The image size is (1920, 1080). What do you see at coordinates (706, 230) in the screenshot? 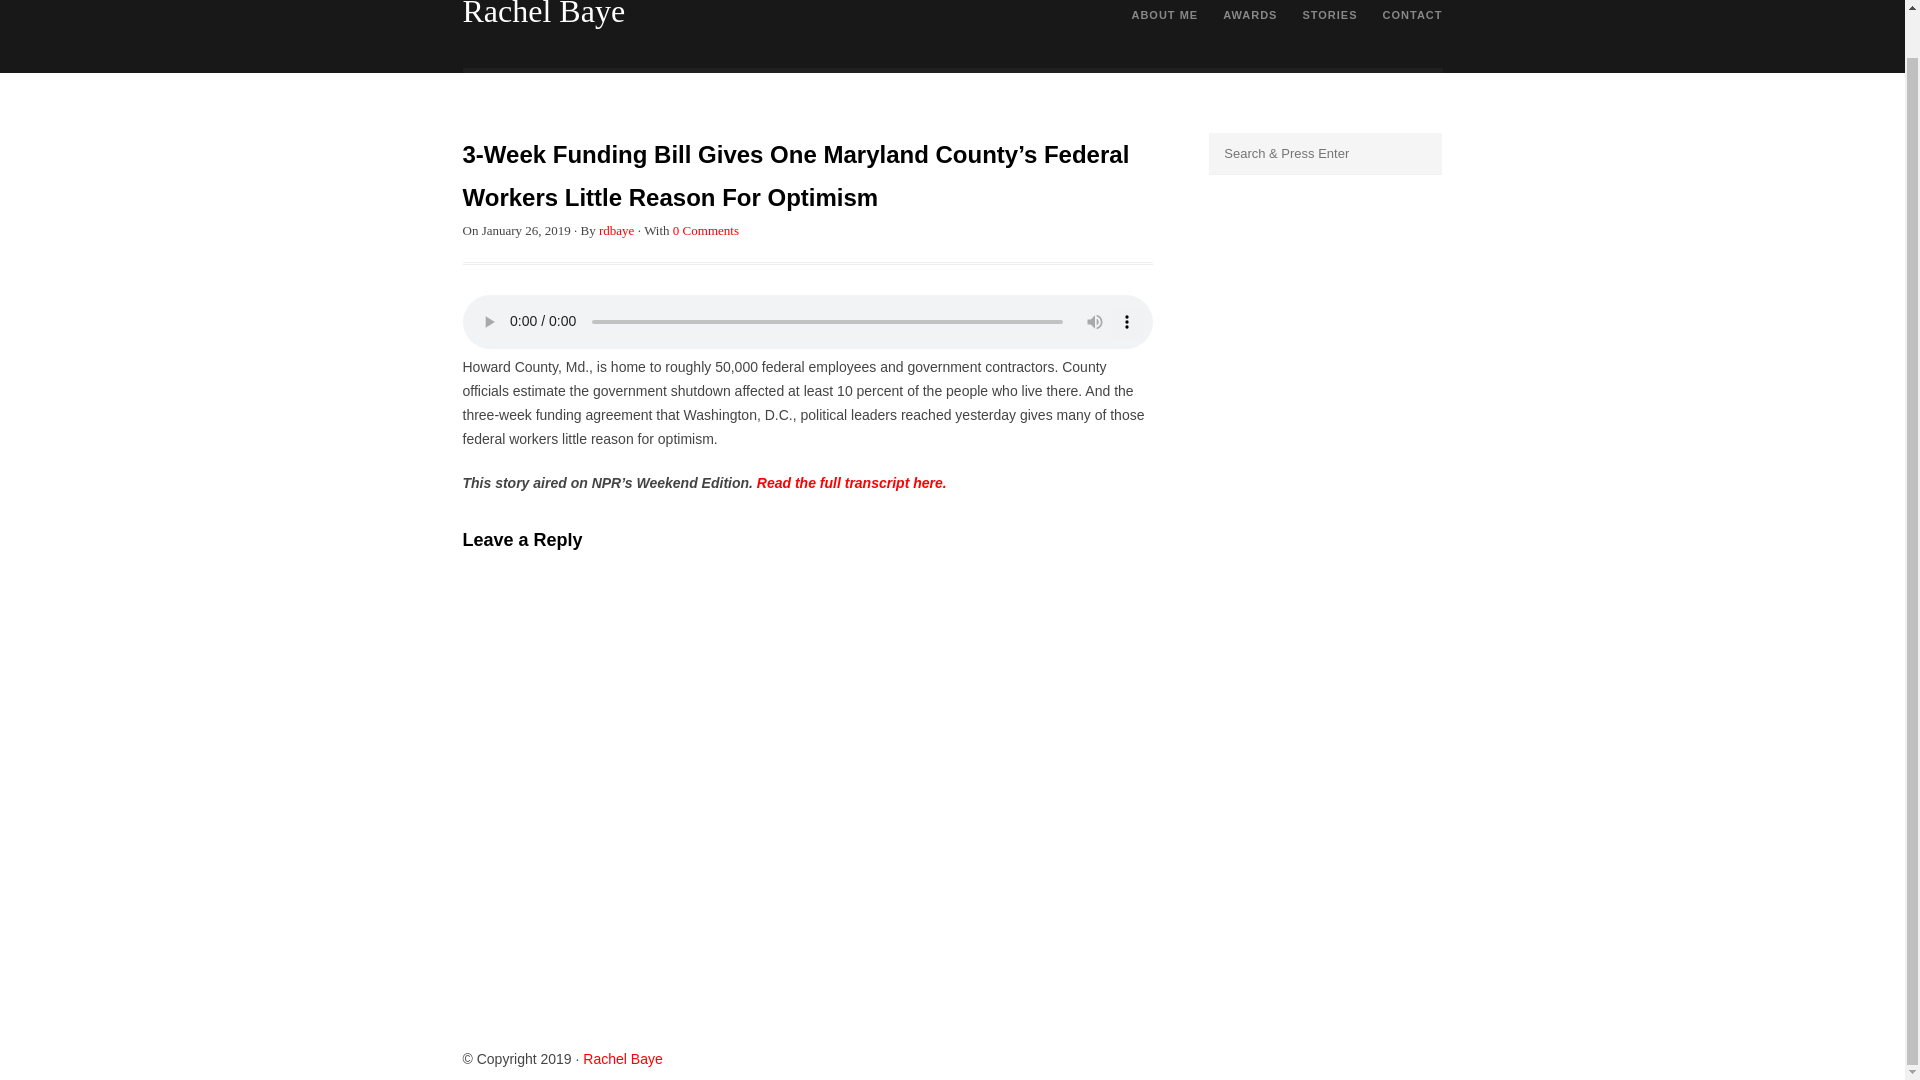
I see `0 Comments` at bounding box center [706, 230].